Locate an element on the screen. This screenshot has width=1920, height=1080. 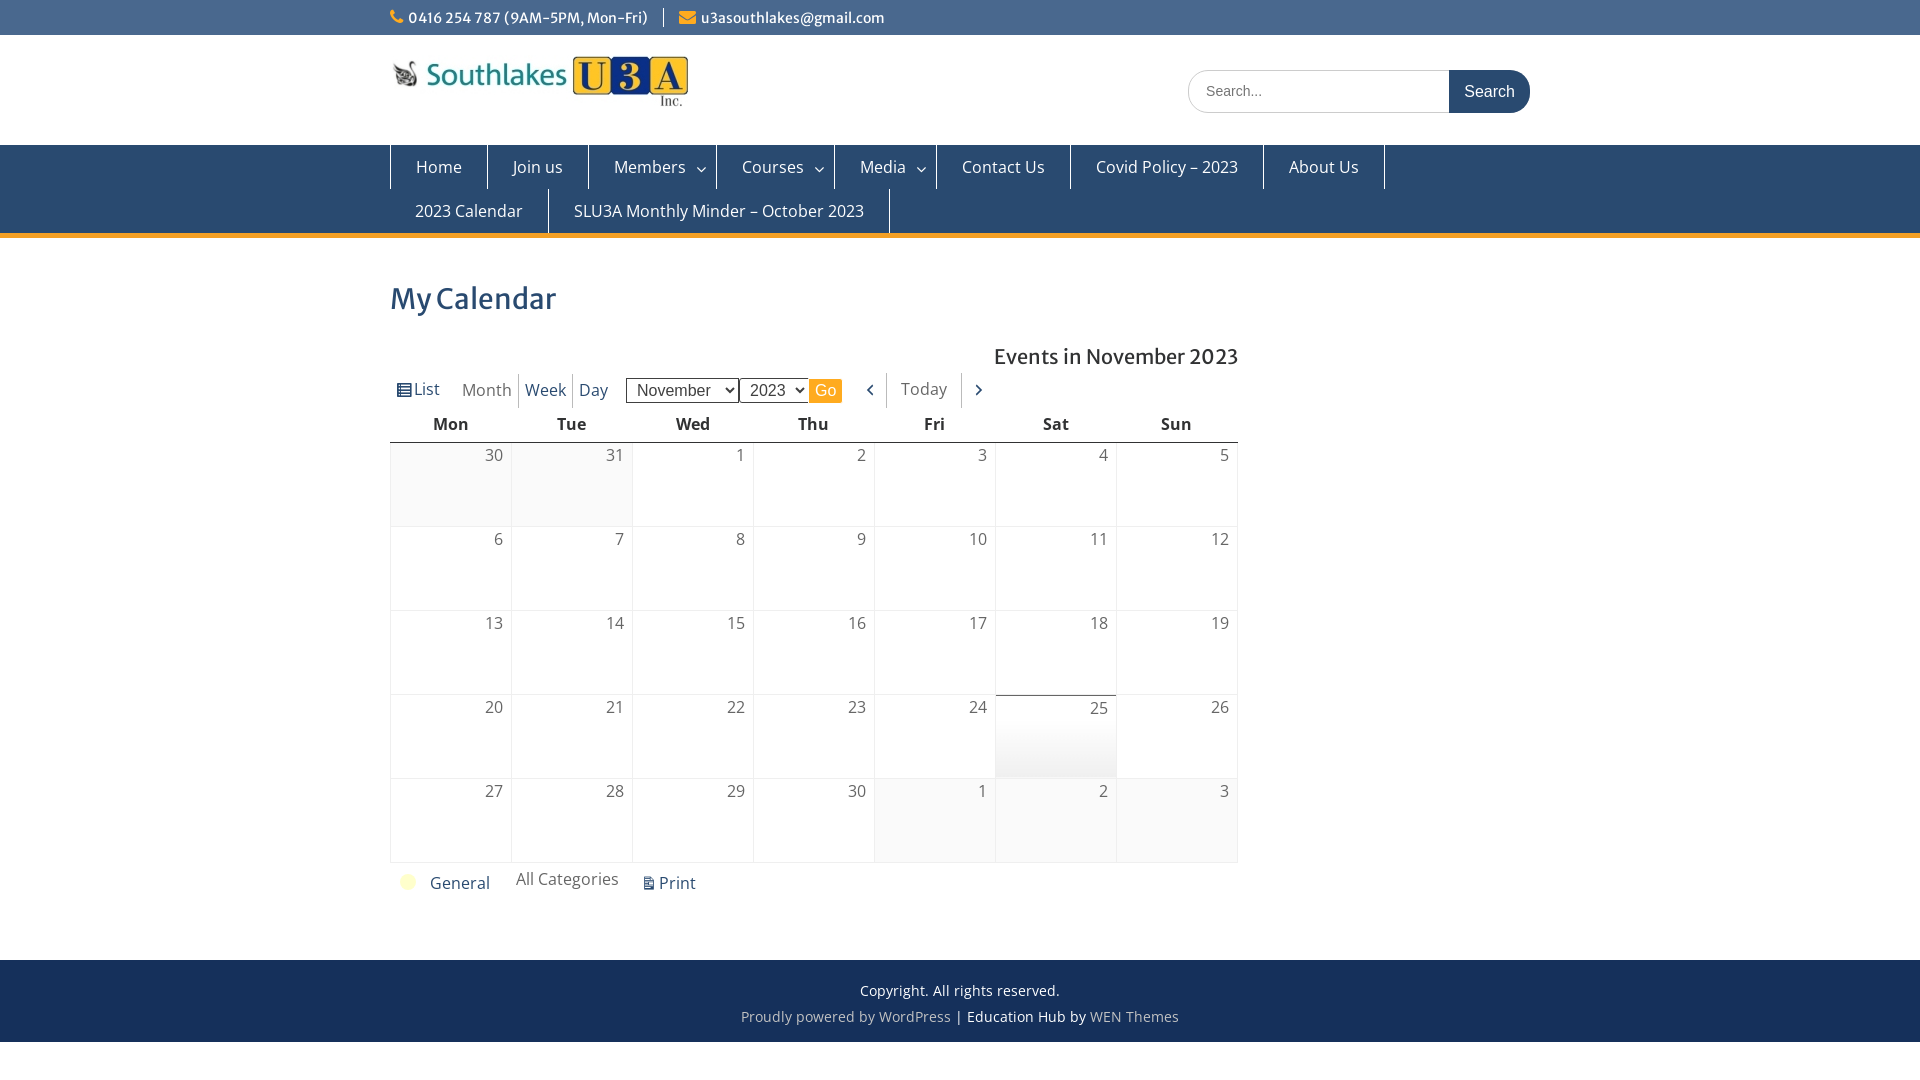
Search for: is located at coordinates (1359, 92).